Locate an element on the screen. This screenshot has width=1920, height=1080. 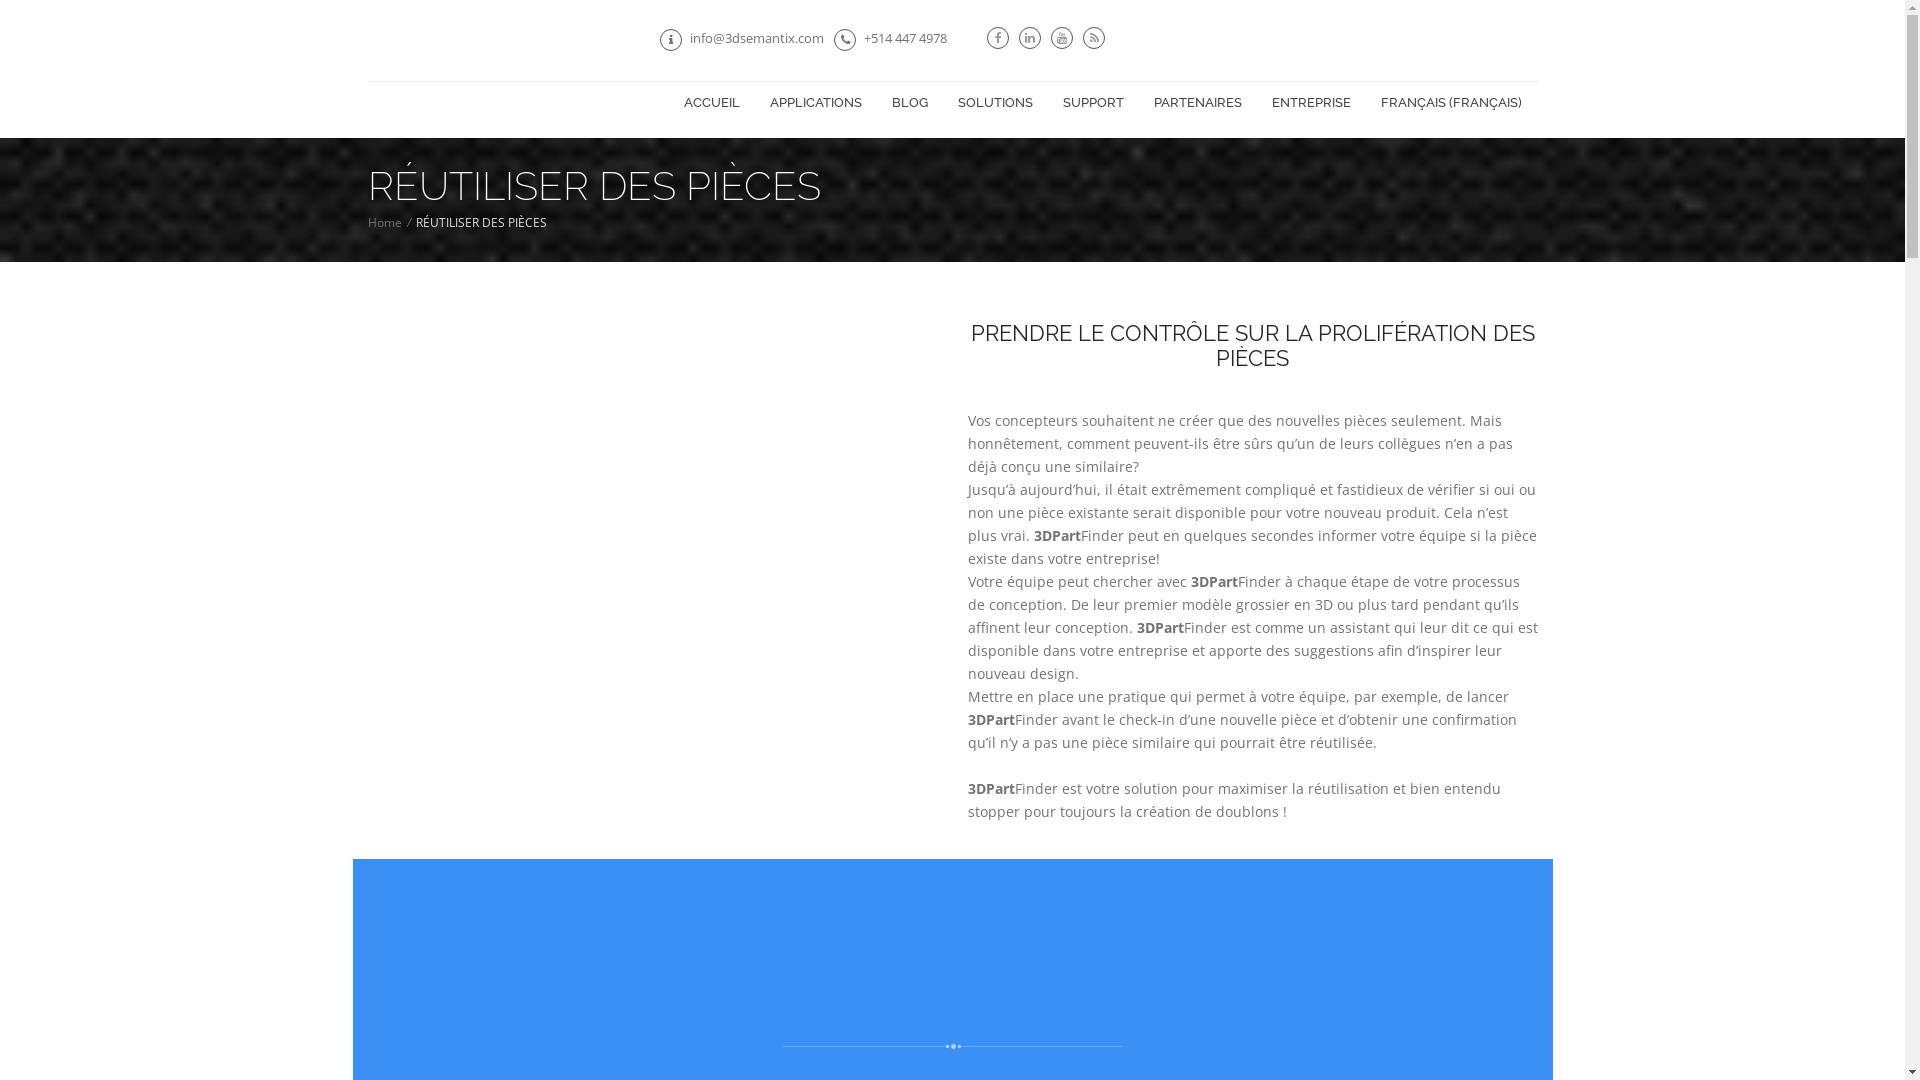
RSS is located at coordinates (1094, 36).